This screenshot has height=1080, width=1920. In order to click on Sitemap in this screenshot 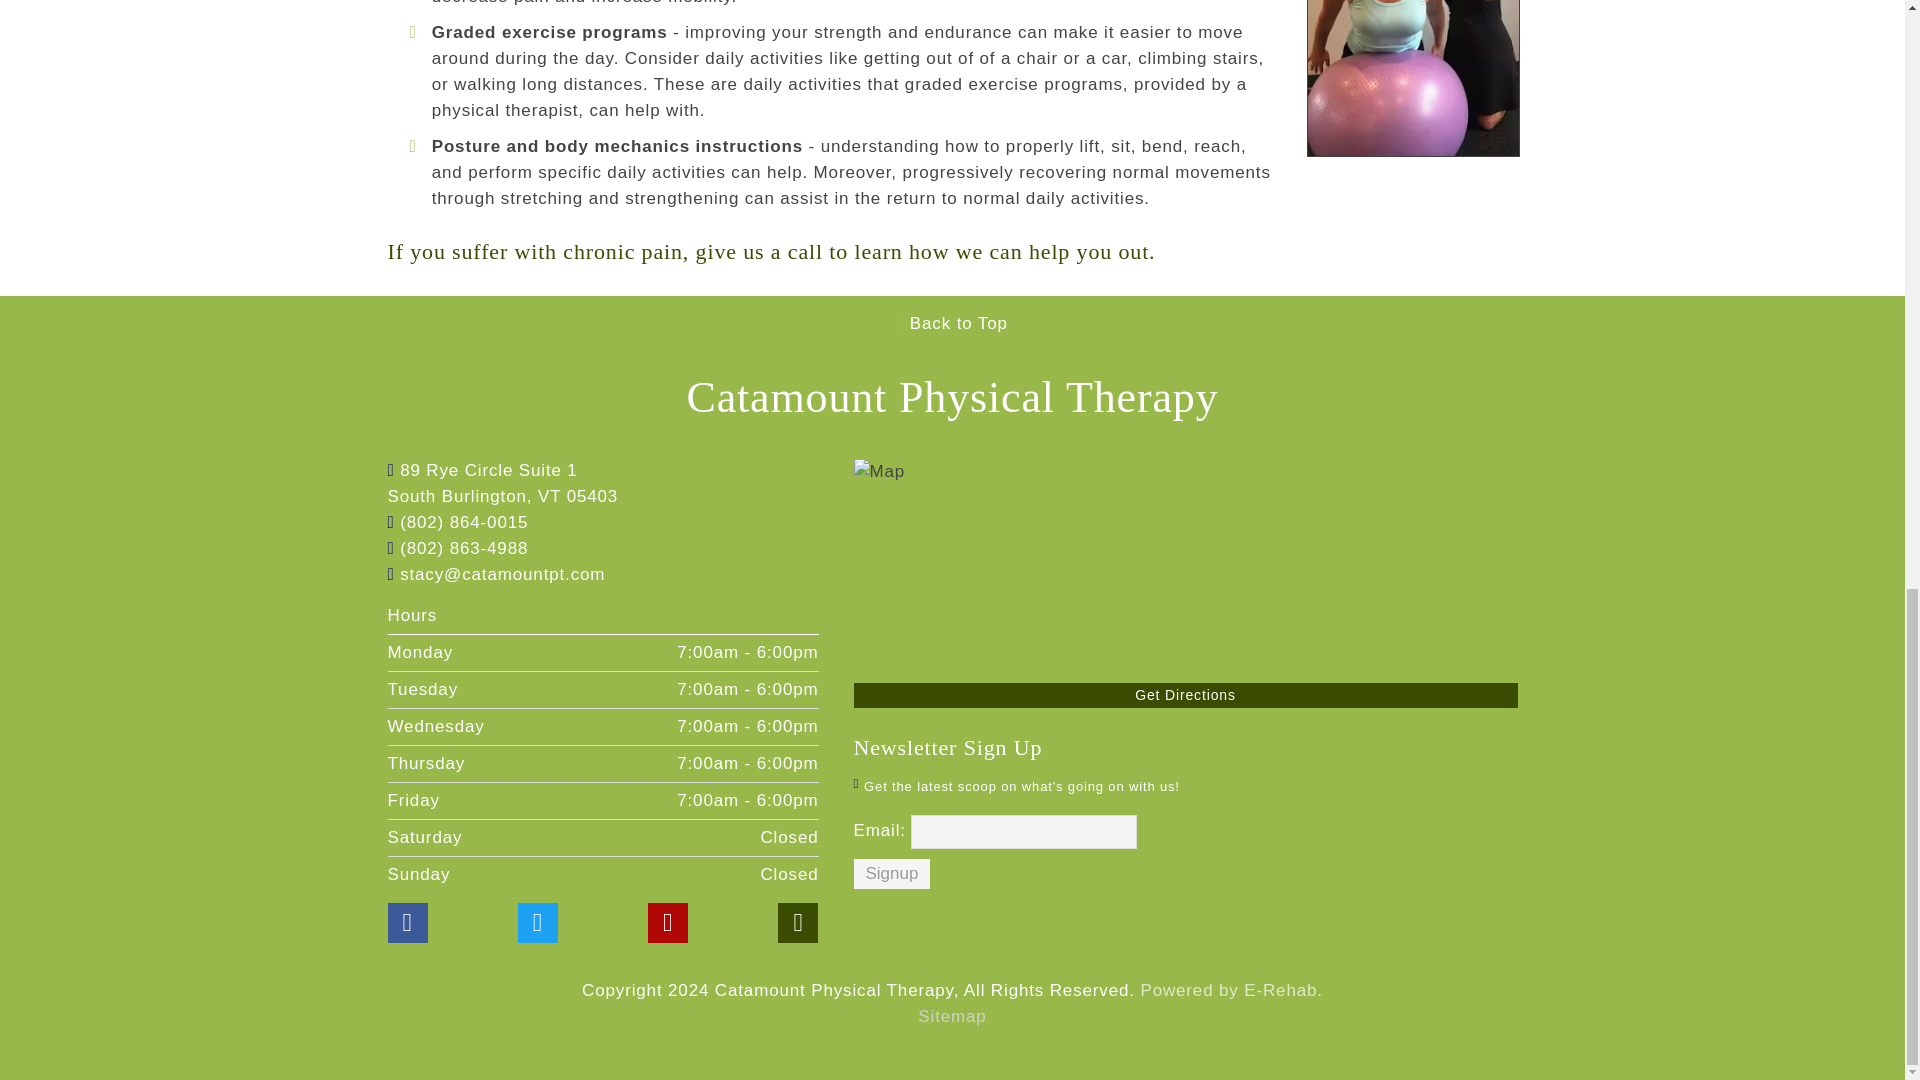, I will do `click(952, 1016)`.